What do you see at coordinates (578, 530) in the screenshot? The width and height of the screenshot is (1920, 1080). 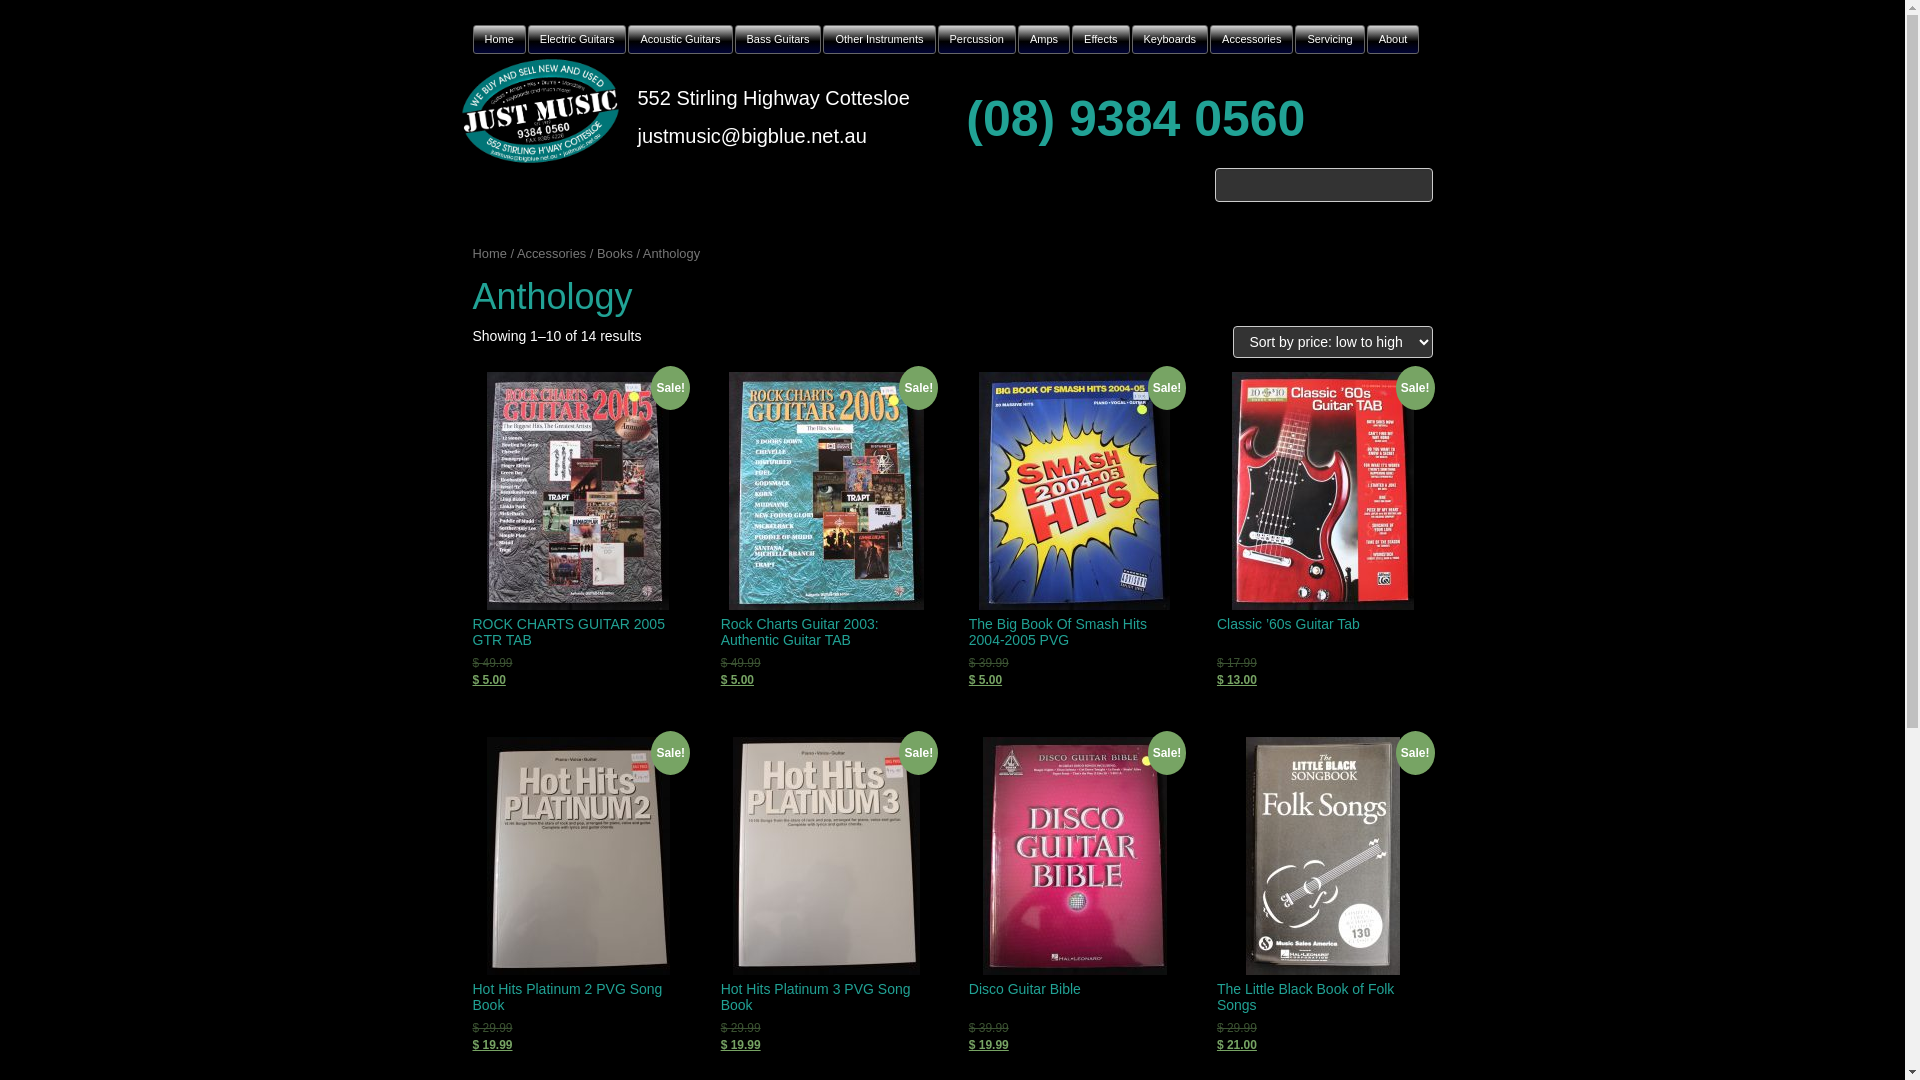 I see `Sale!
ROCK CHARTS GUITAR 2005 GTR TAB
$ 49.99
$ 5.00` at bounding box center [578, 530].